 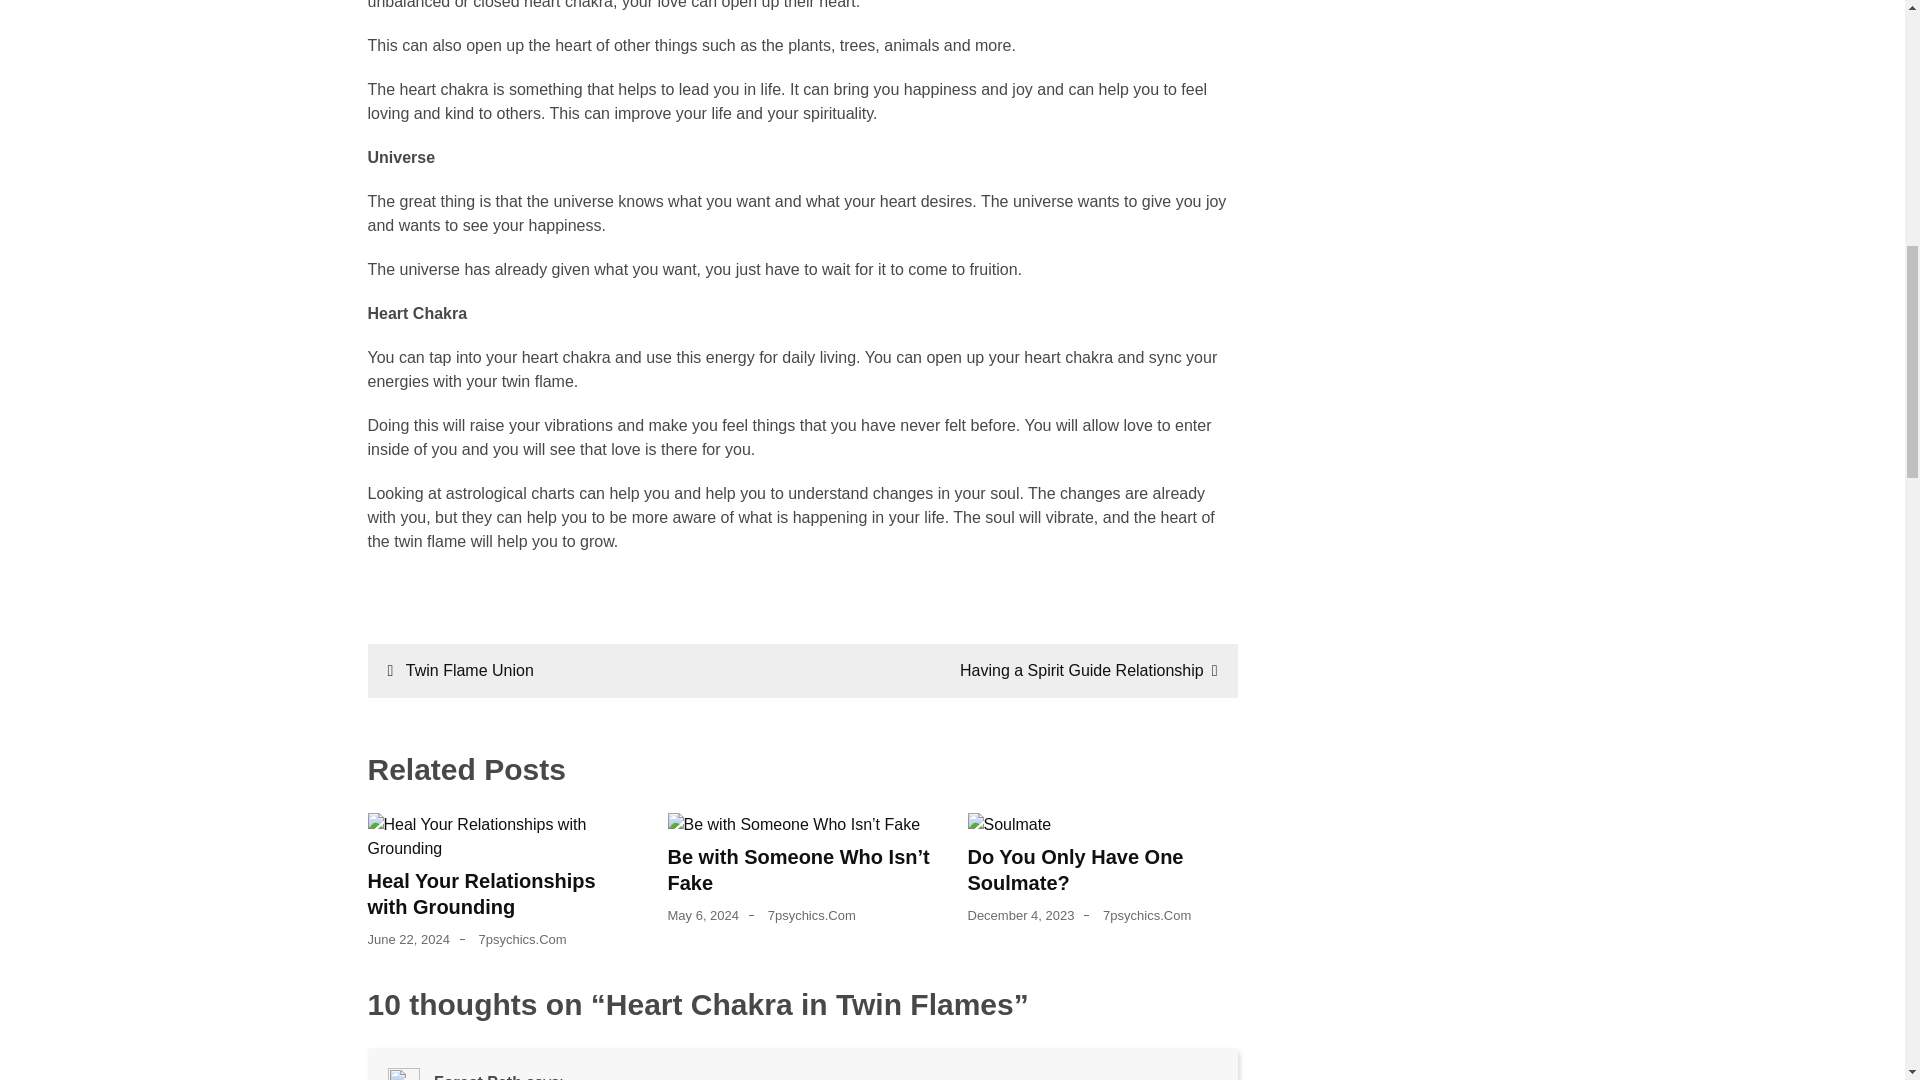 I want to click on Having a Spirit Guide Relationship, so click(x=1088, y=670).